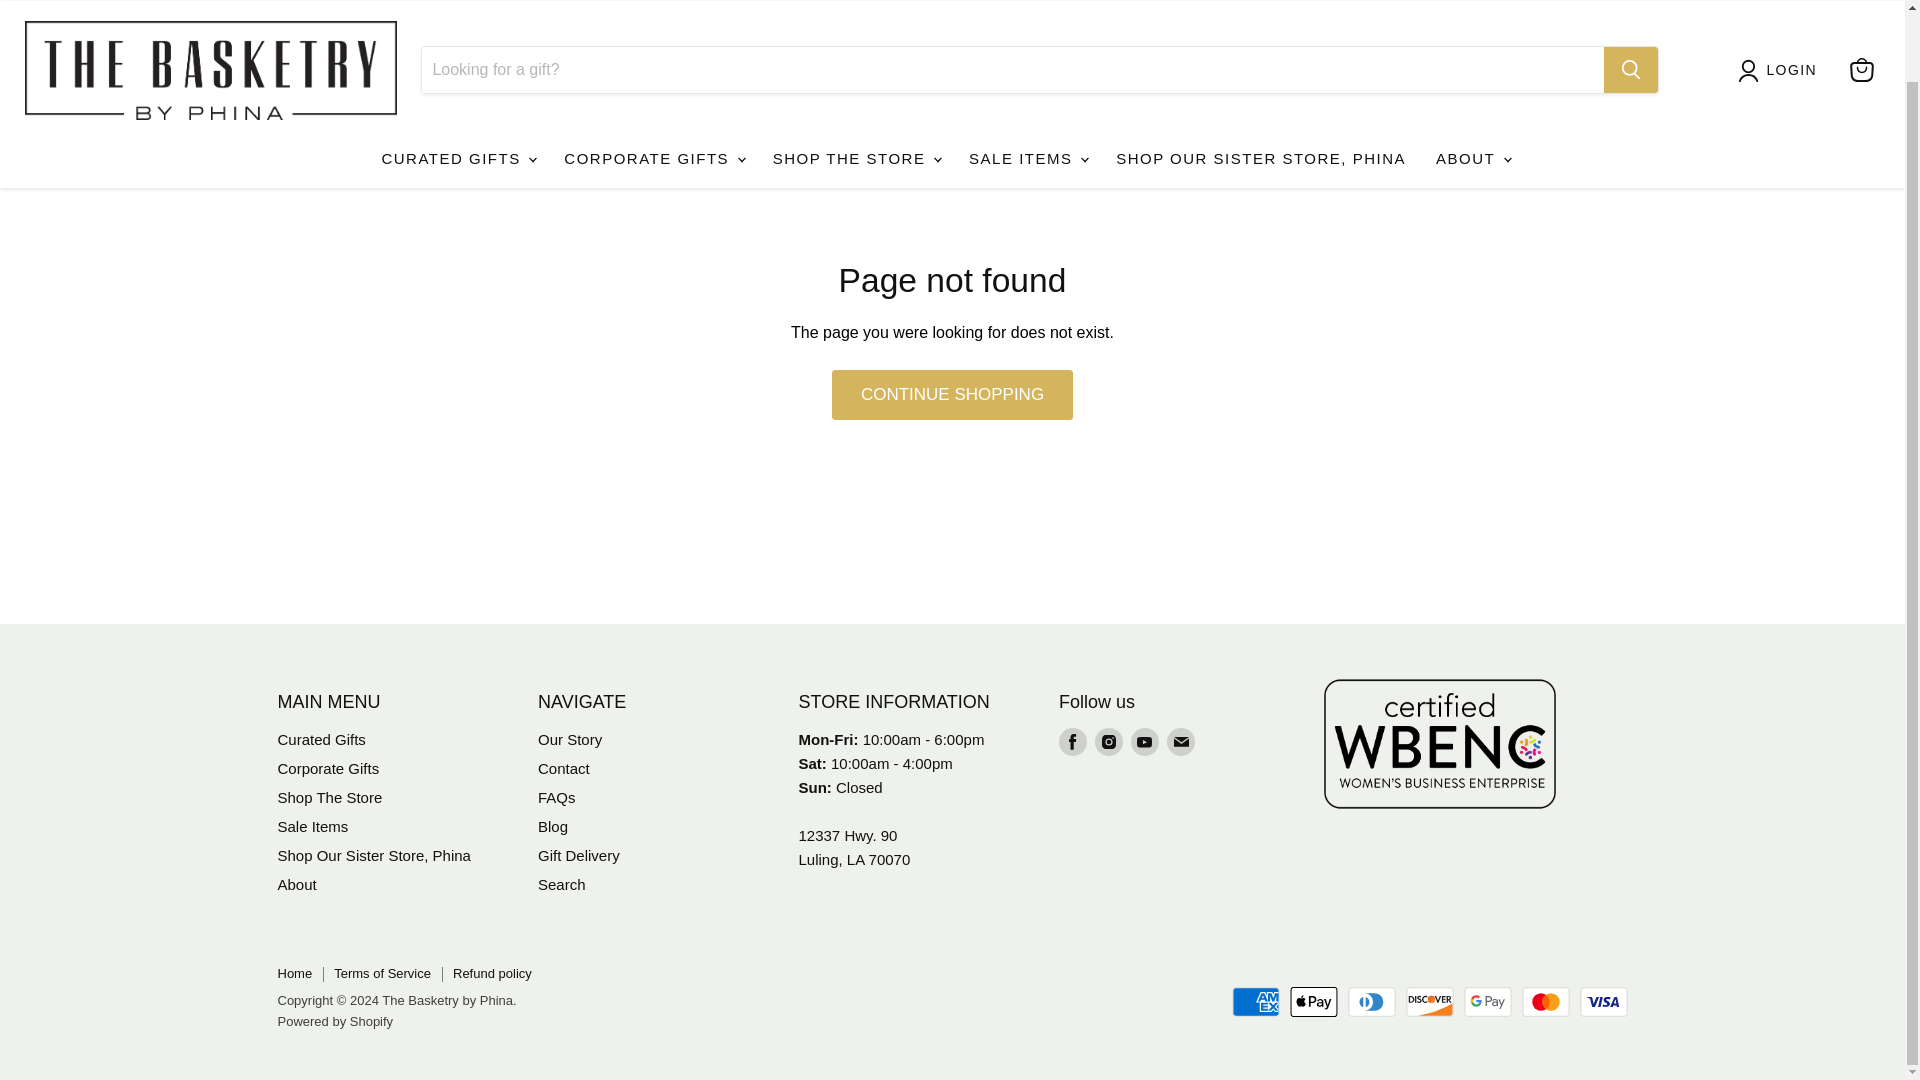 The height and width of the screenshot is (1080, 1920). I want to click on View cart, so click(1861, 43).